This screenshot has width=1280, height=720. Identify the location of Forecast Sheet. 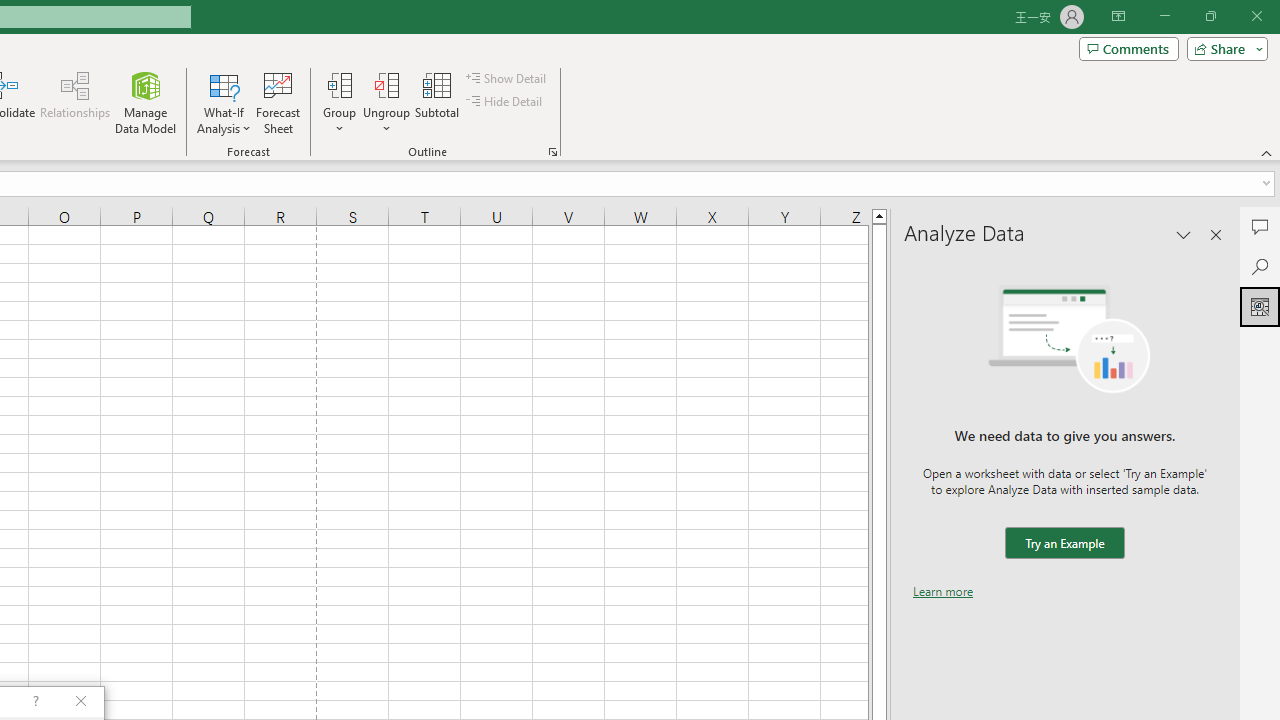
(278, 102).